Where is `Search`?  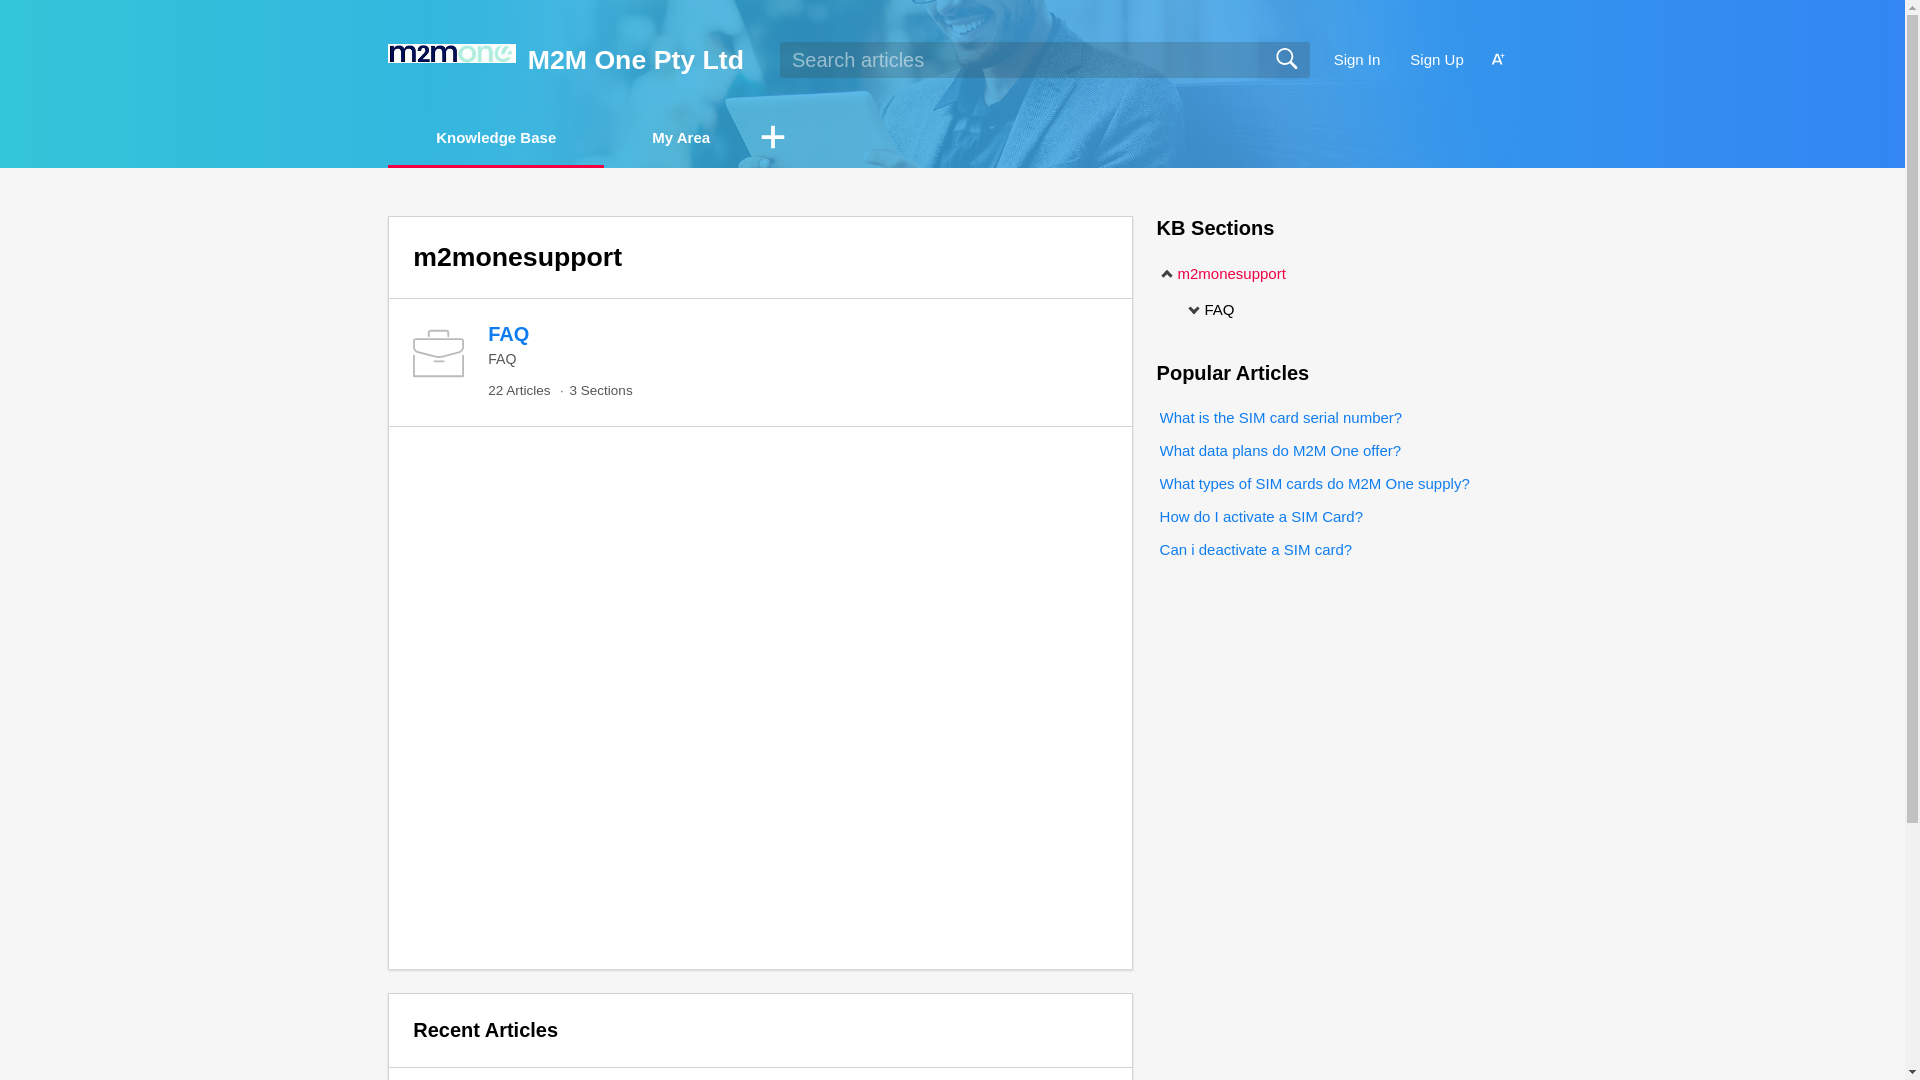 Search is located at coordinates (1286, 60).